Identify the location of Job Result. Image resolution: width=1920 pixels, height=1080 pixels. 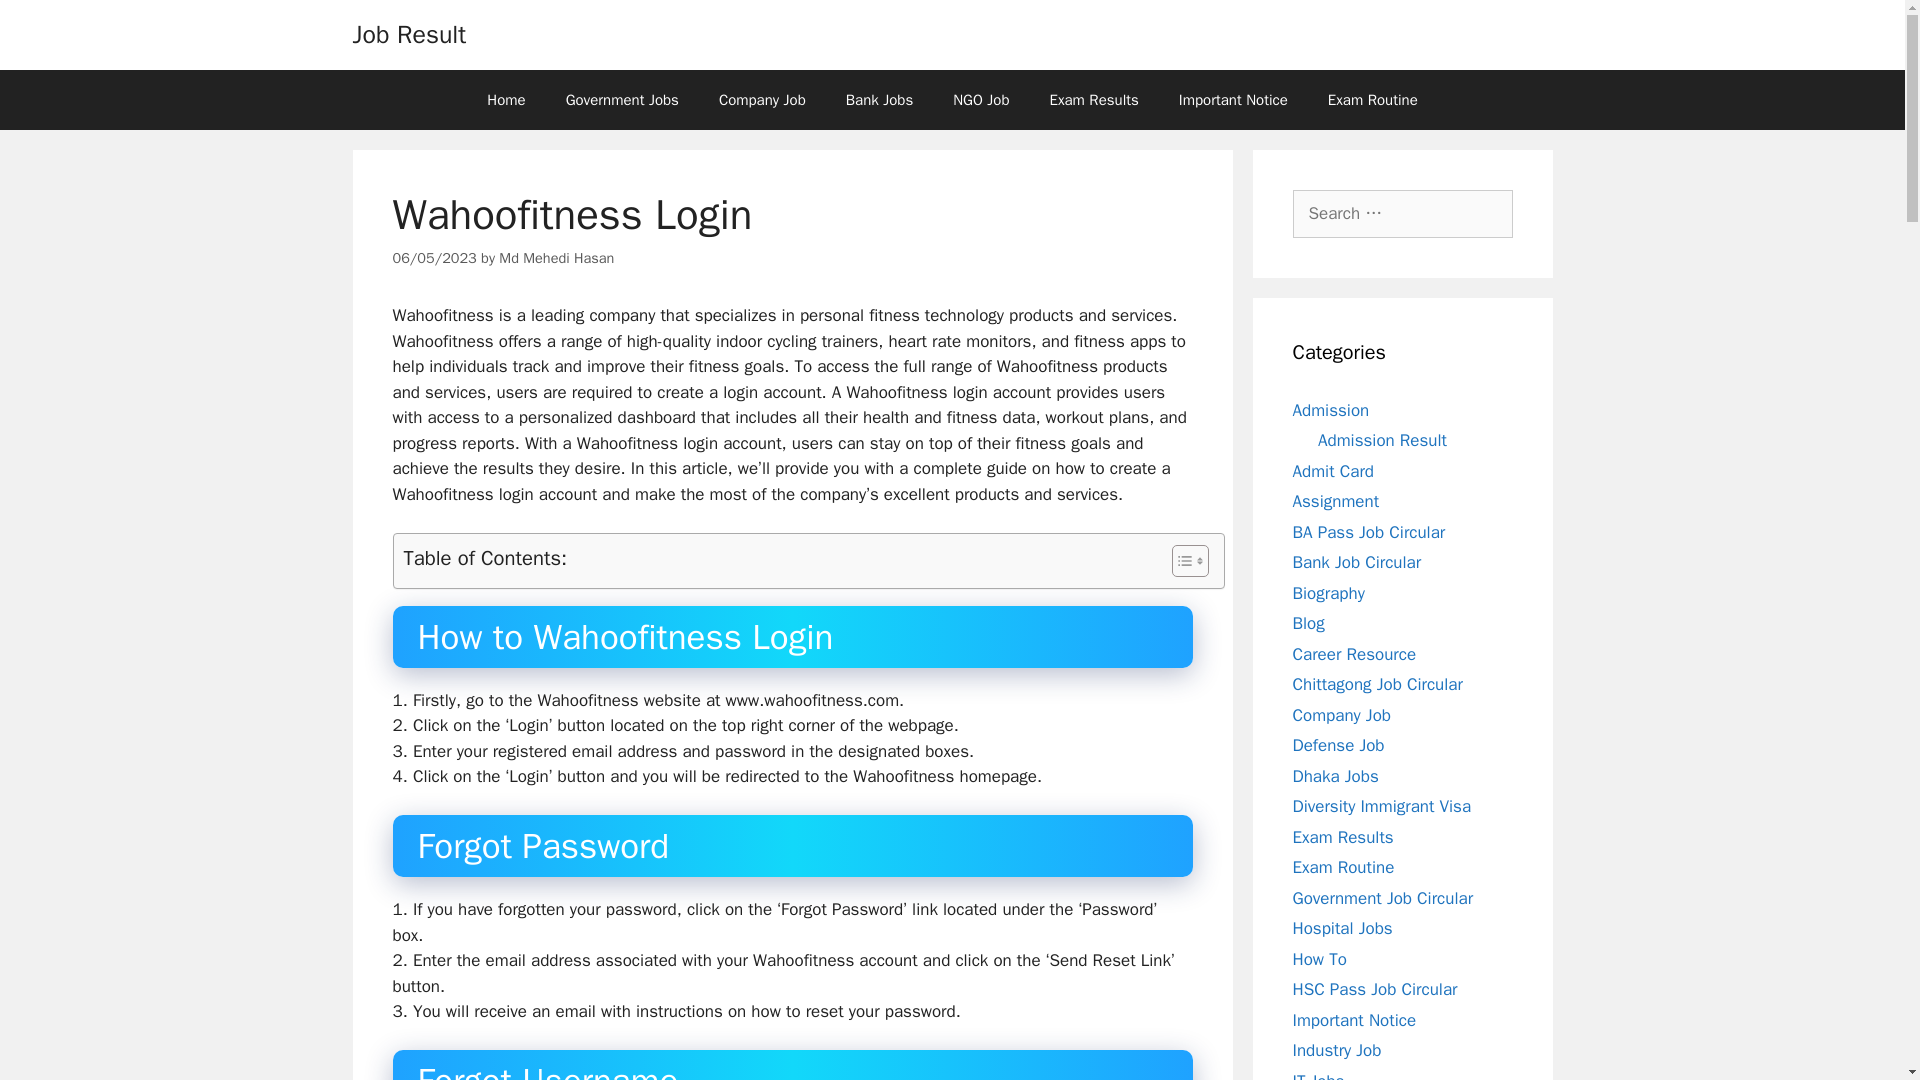
(408, 34).